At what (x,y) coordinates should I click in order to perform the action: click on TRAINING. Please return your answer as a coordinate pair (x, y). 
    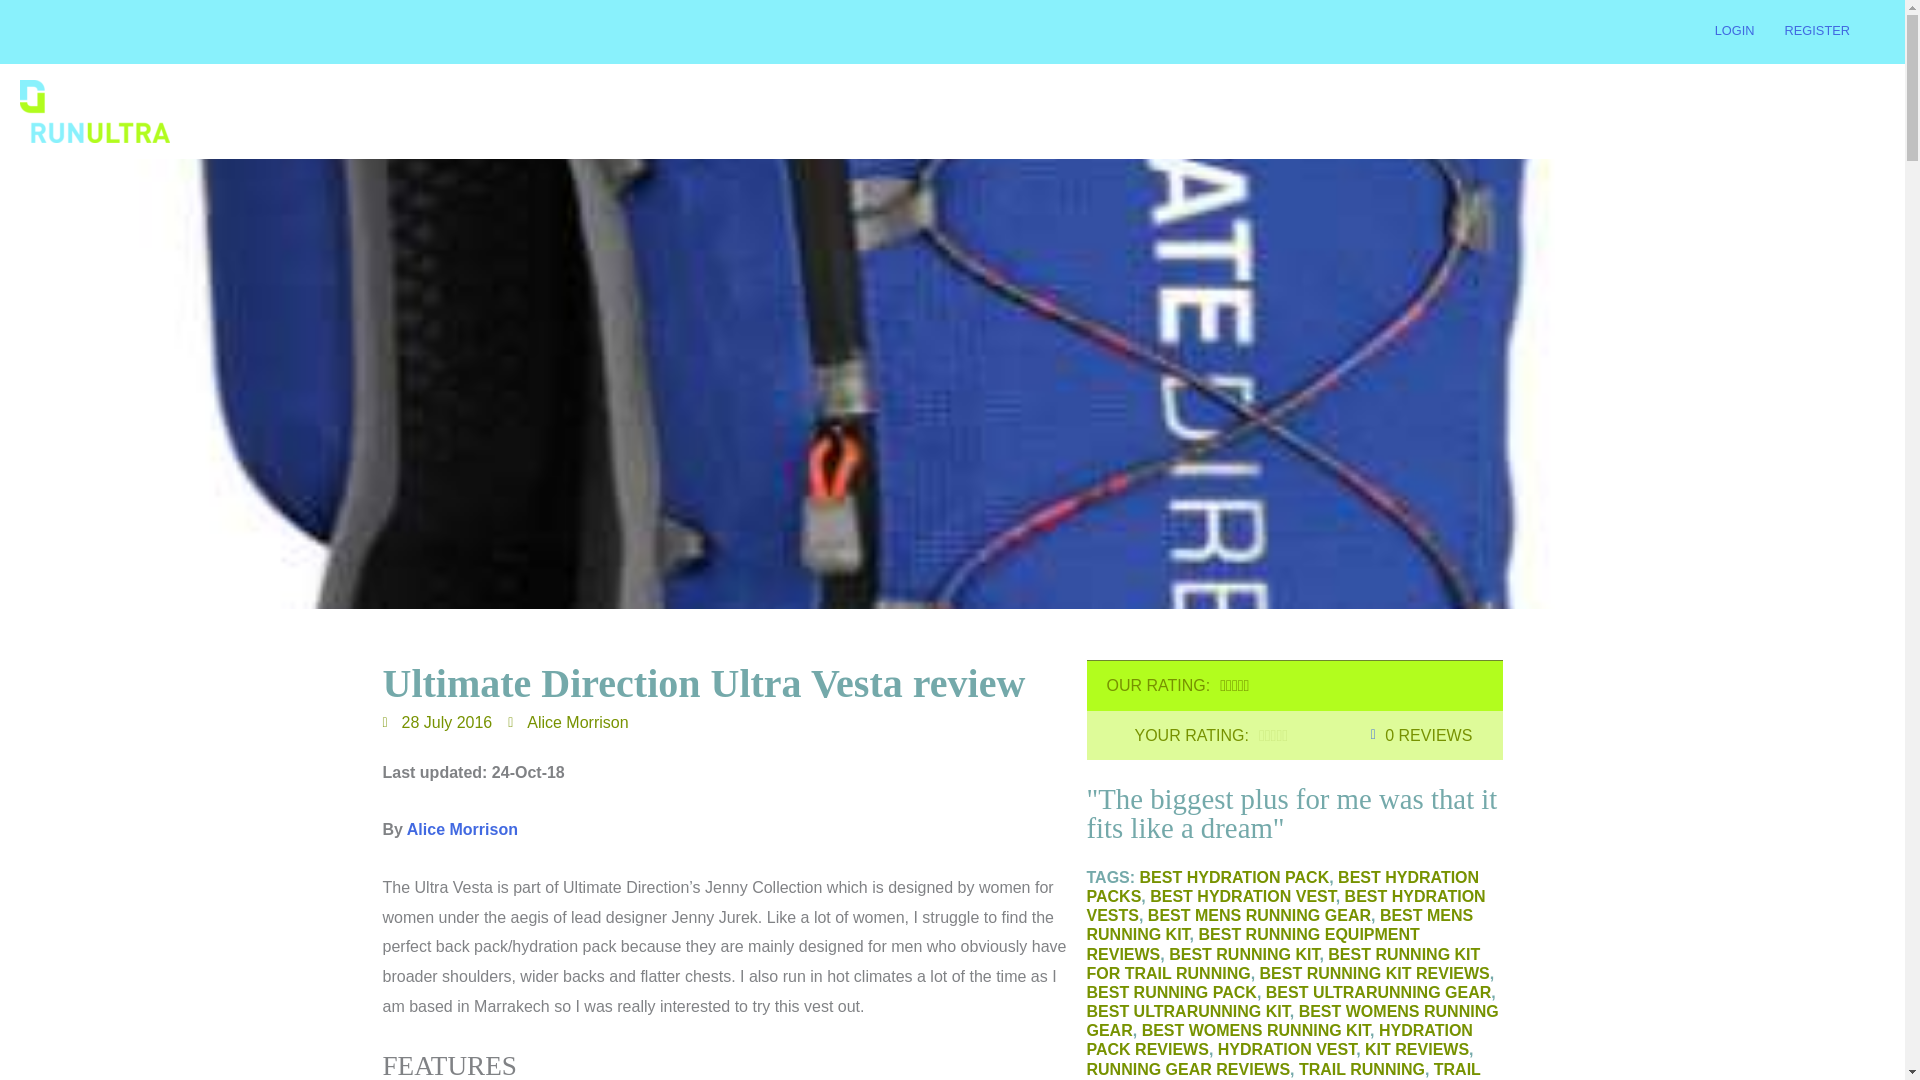
    Looking at the image, I should click on (1400, 112).